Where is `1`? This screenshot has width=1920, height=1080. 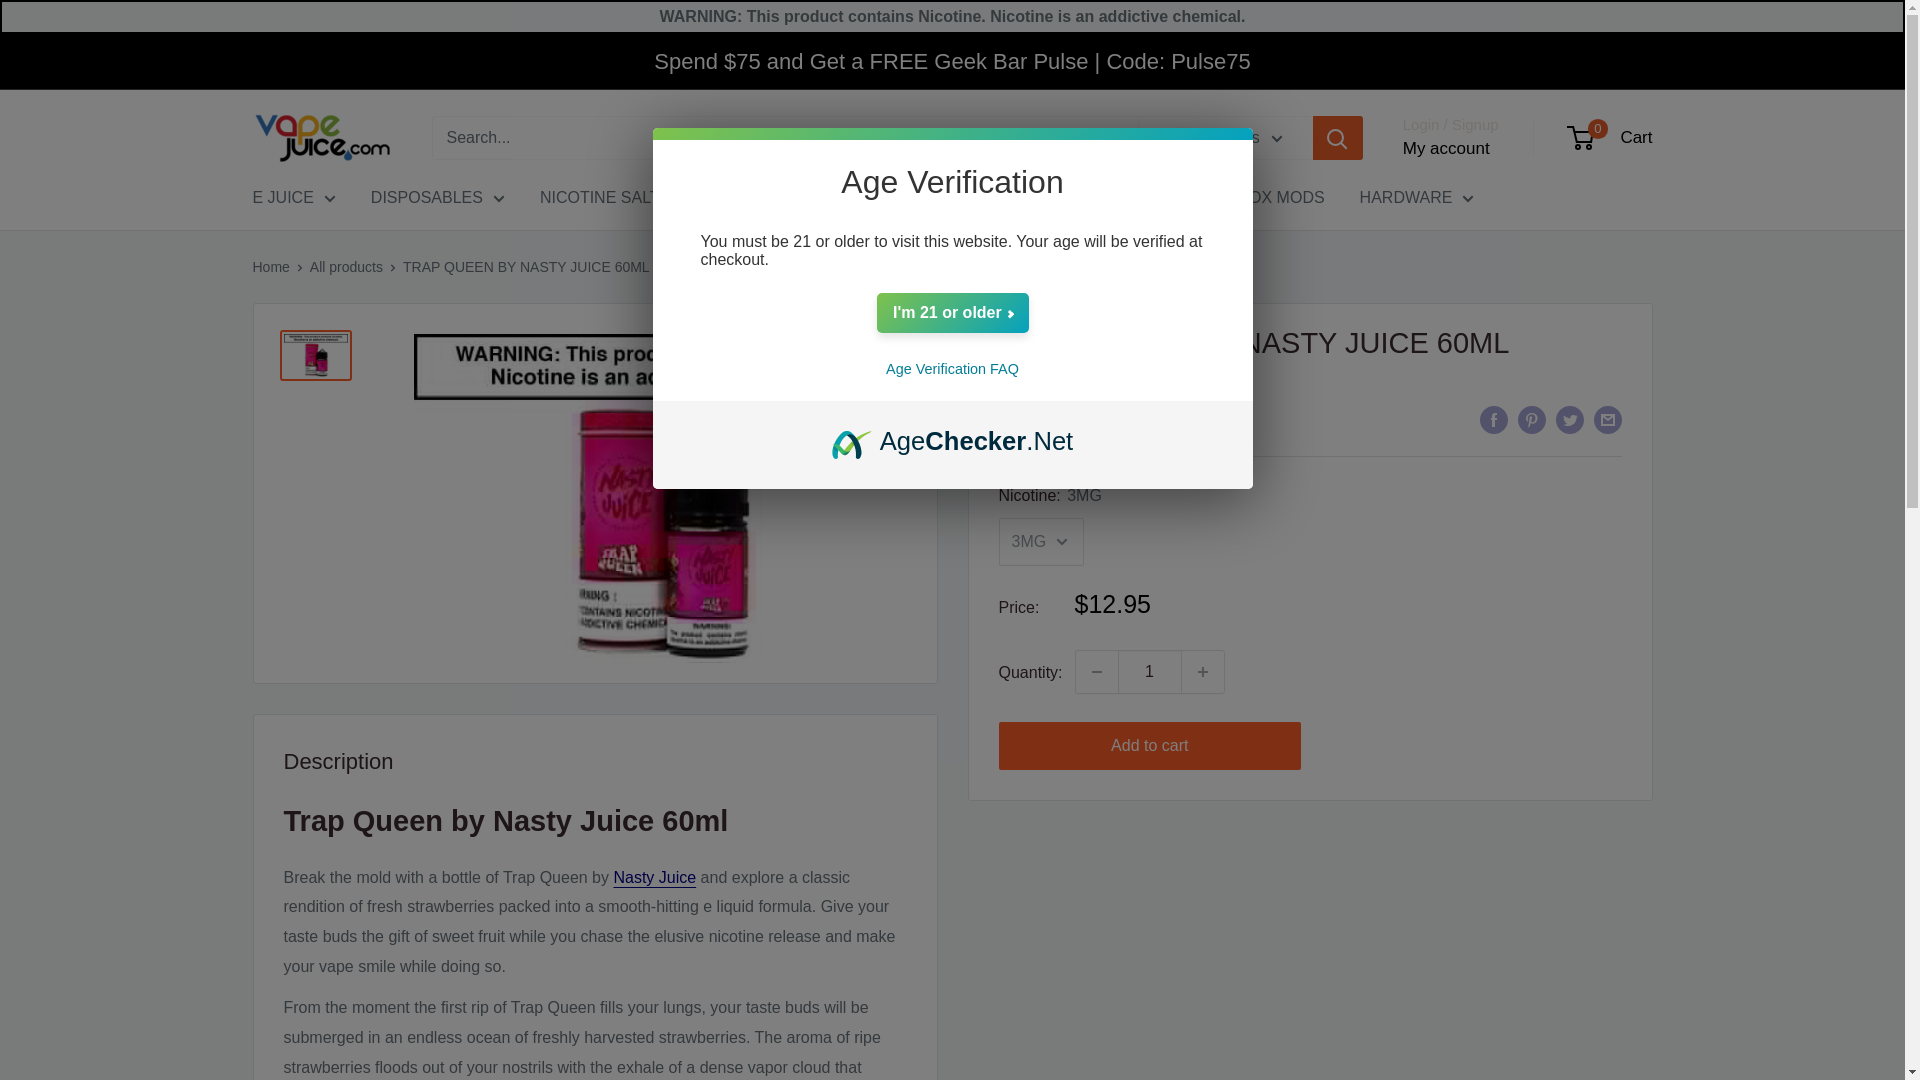
1 is located at coordinates (1150, 672).